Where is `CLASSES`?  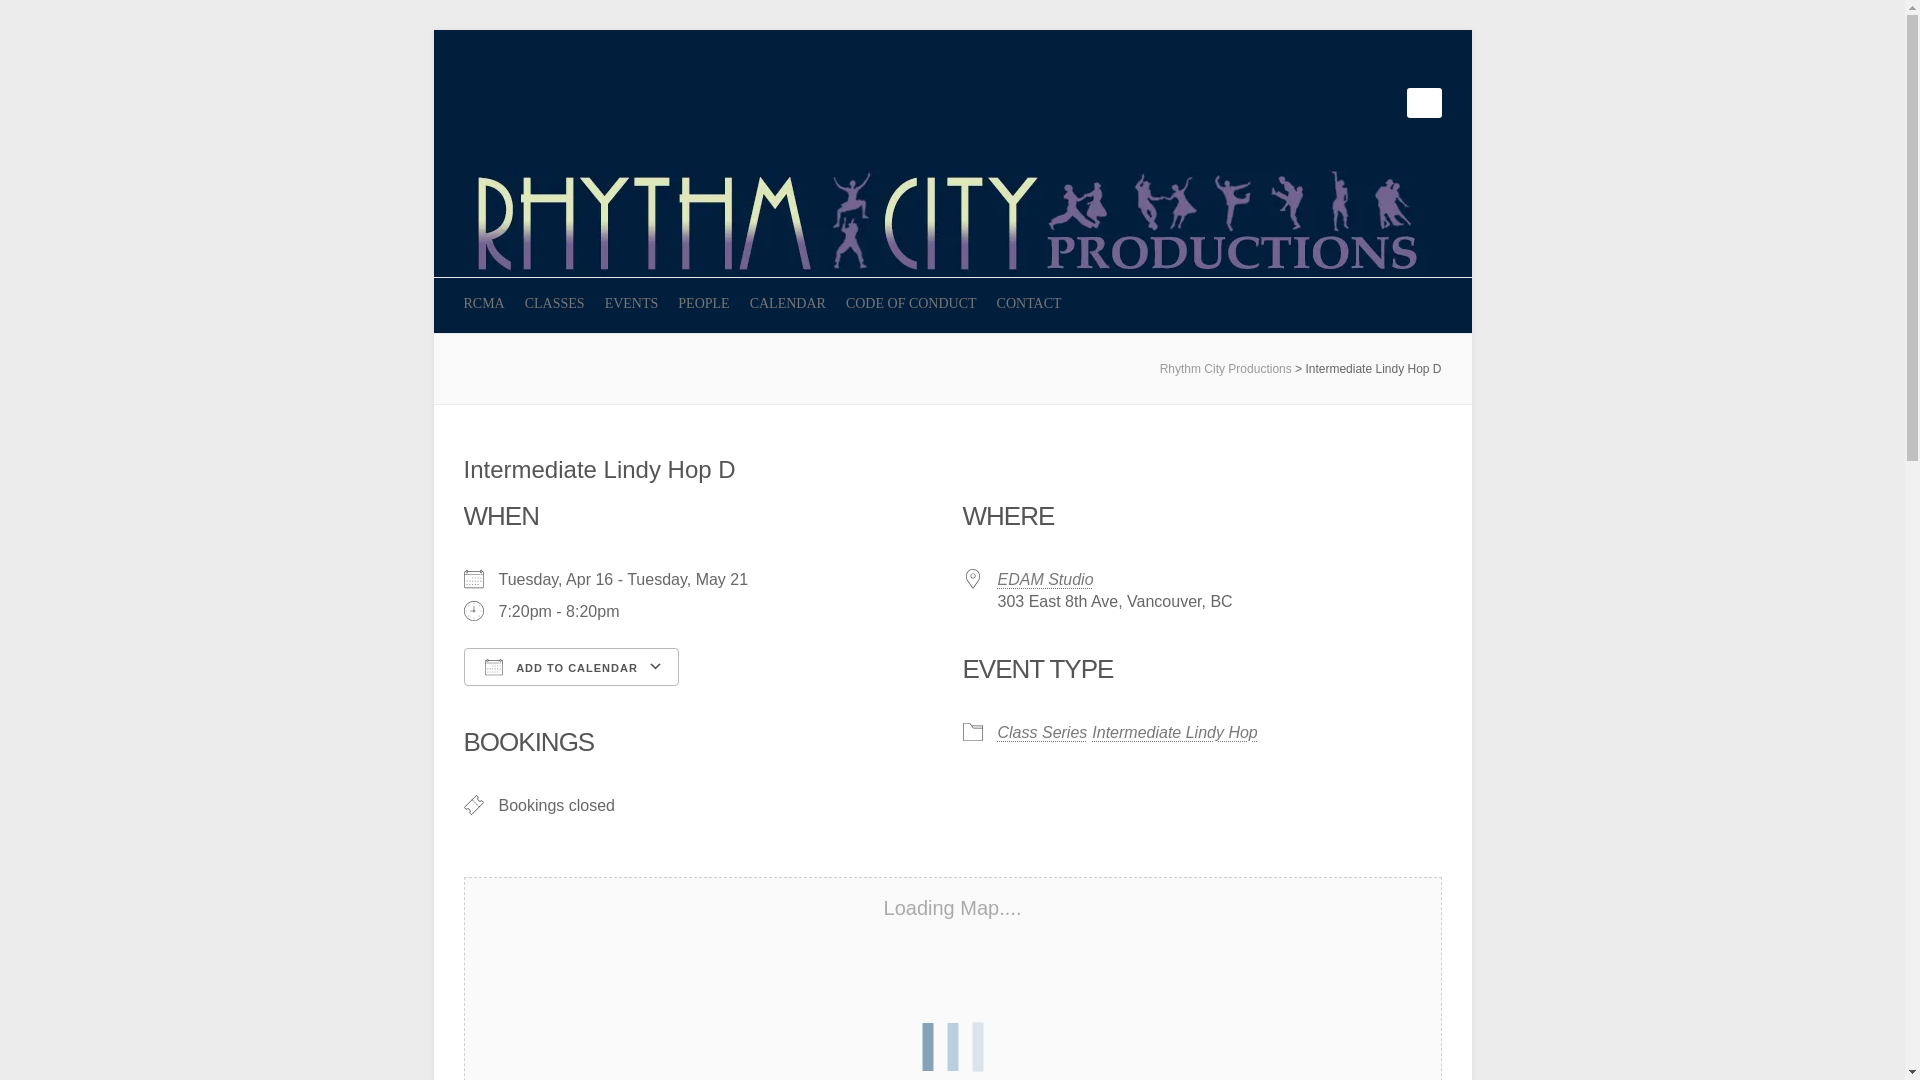 CLASSES is located at coordinates (554, 304).